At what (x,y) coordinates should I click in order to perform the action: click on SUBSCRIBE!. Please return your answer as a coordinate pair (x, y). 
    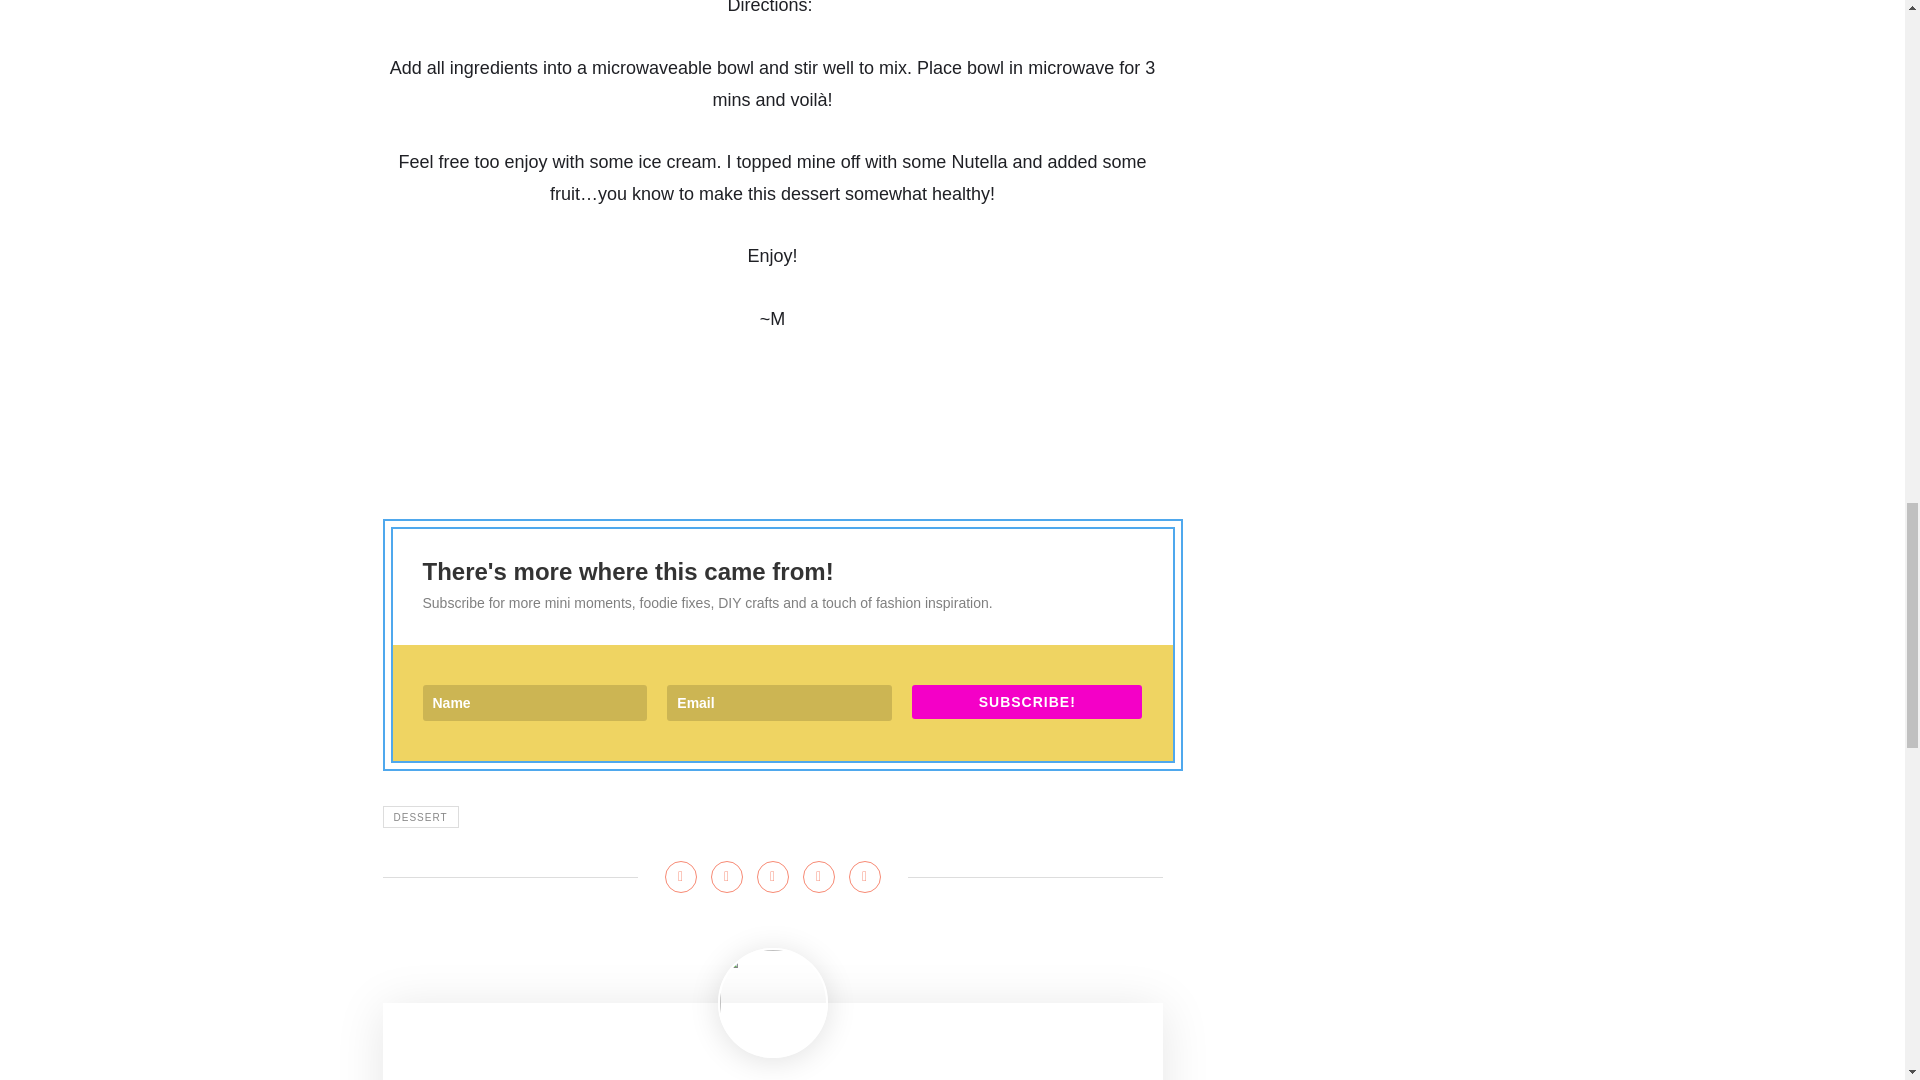
    Looking at the image, I should click on (1027, 702).